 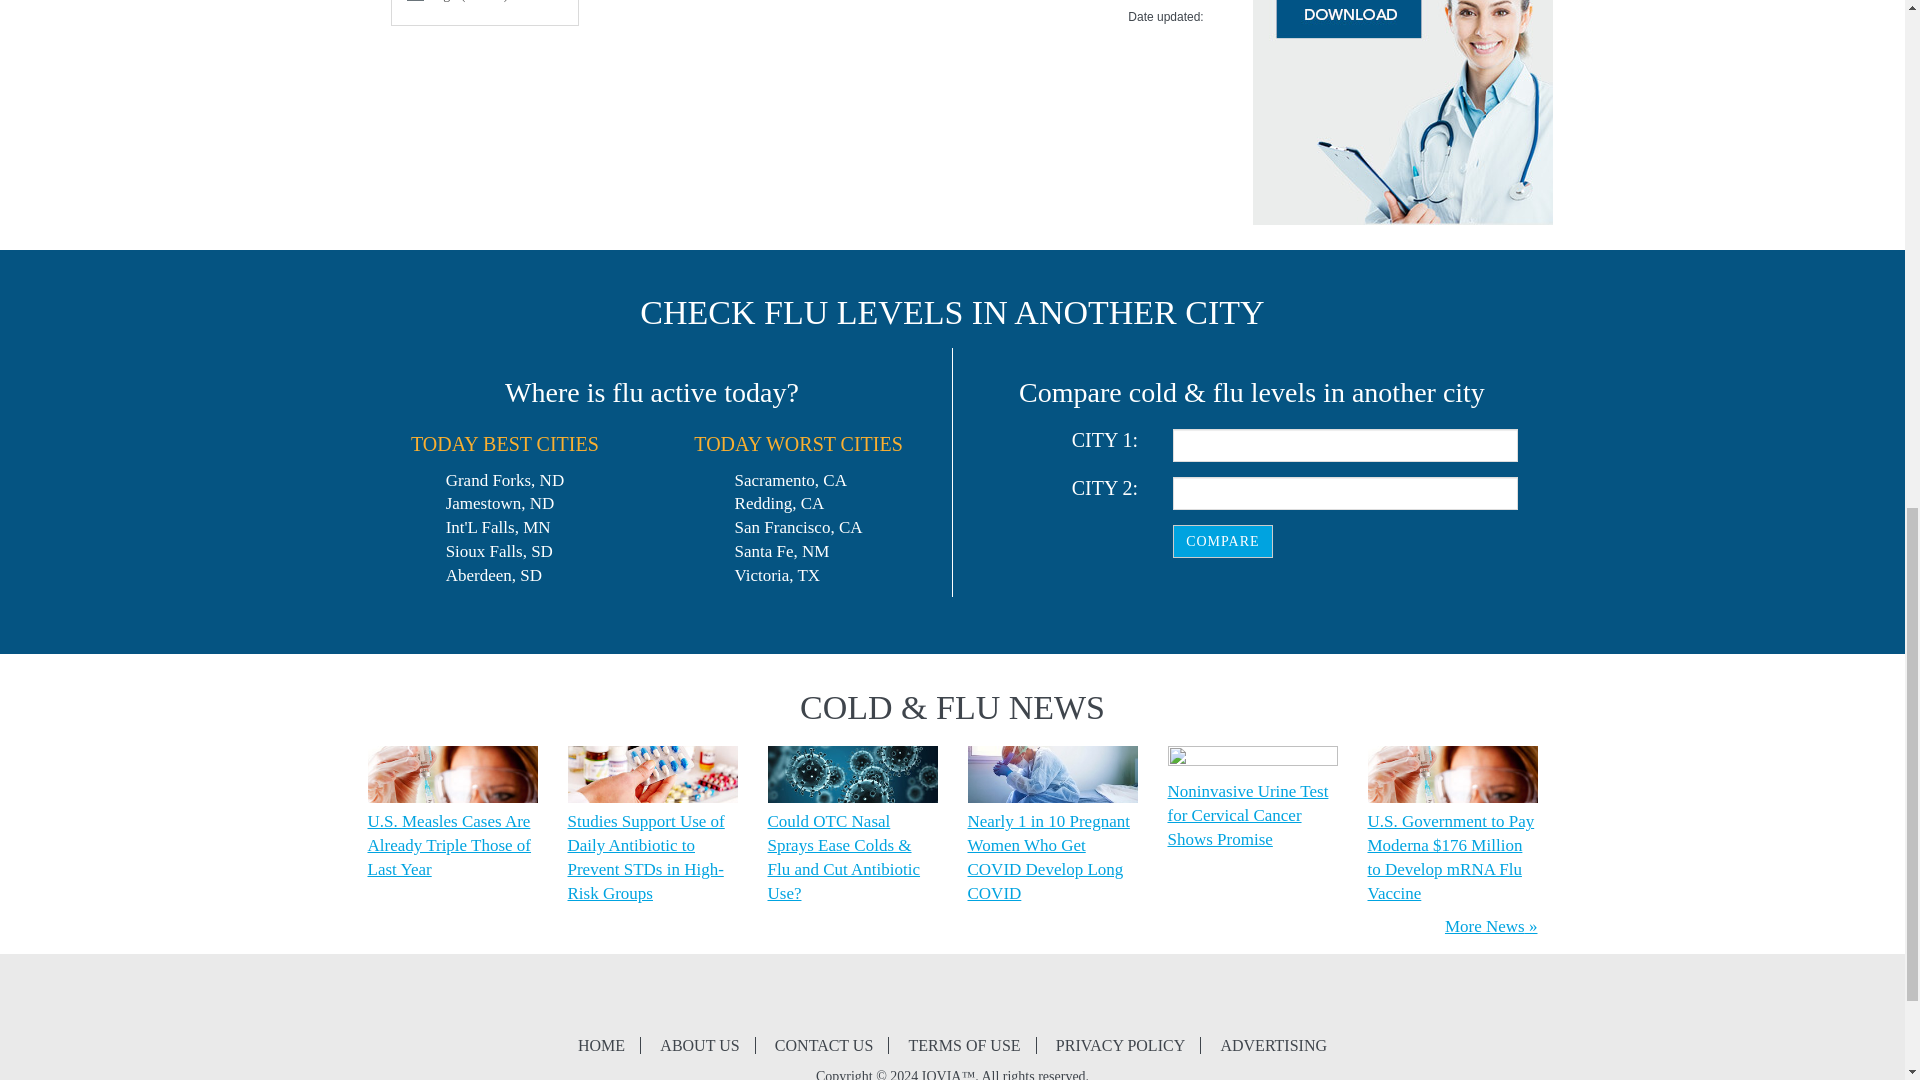 I want to click on Jamestown, ND, so click(x=500, y=503).